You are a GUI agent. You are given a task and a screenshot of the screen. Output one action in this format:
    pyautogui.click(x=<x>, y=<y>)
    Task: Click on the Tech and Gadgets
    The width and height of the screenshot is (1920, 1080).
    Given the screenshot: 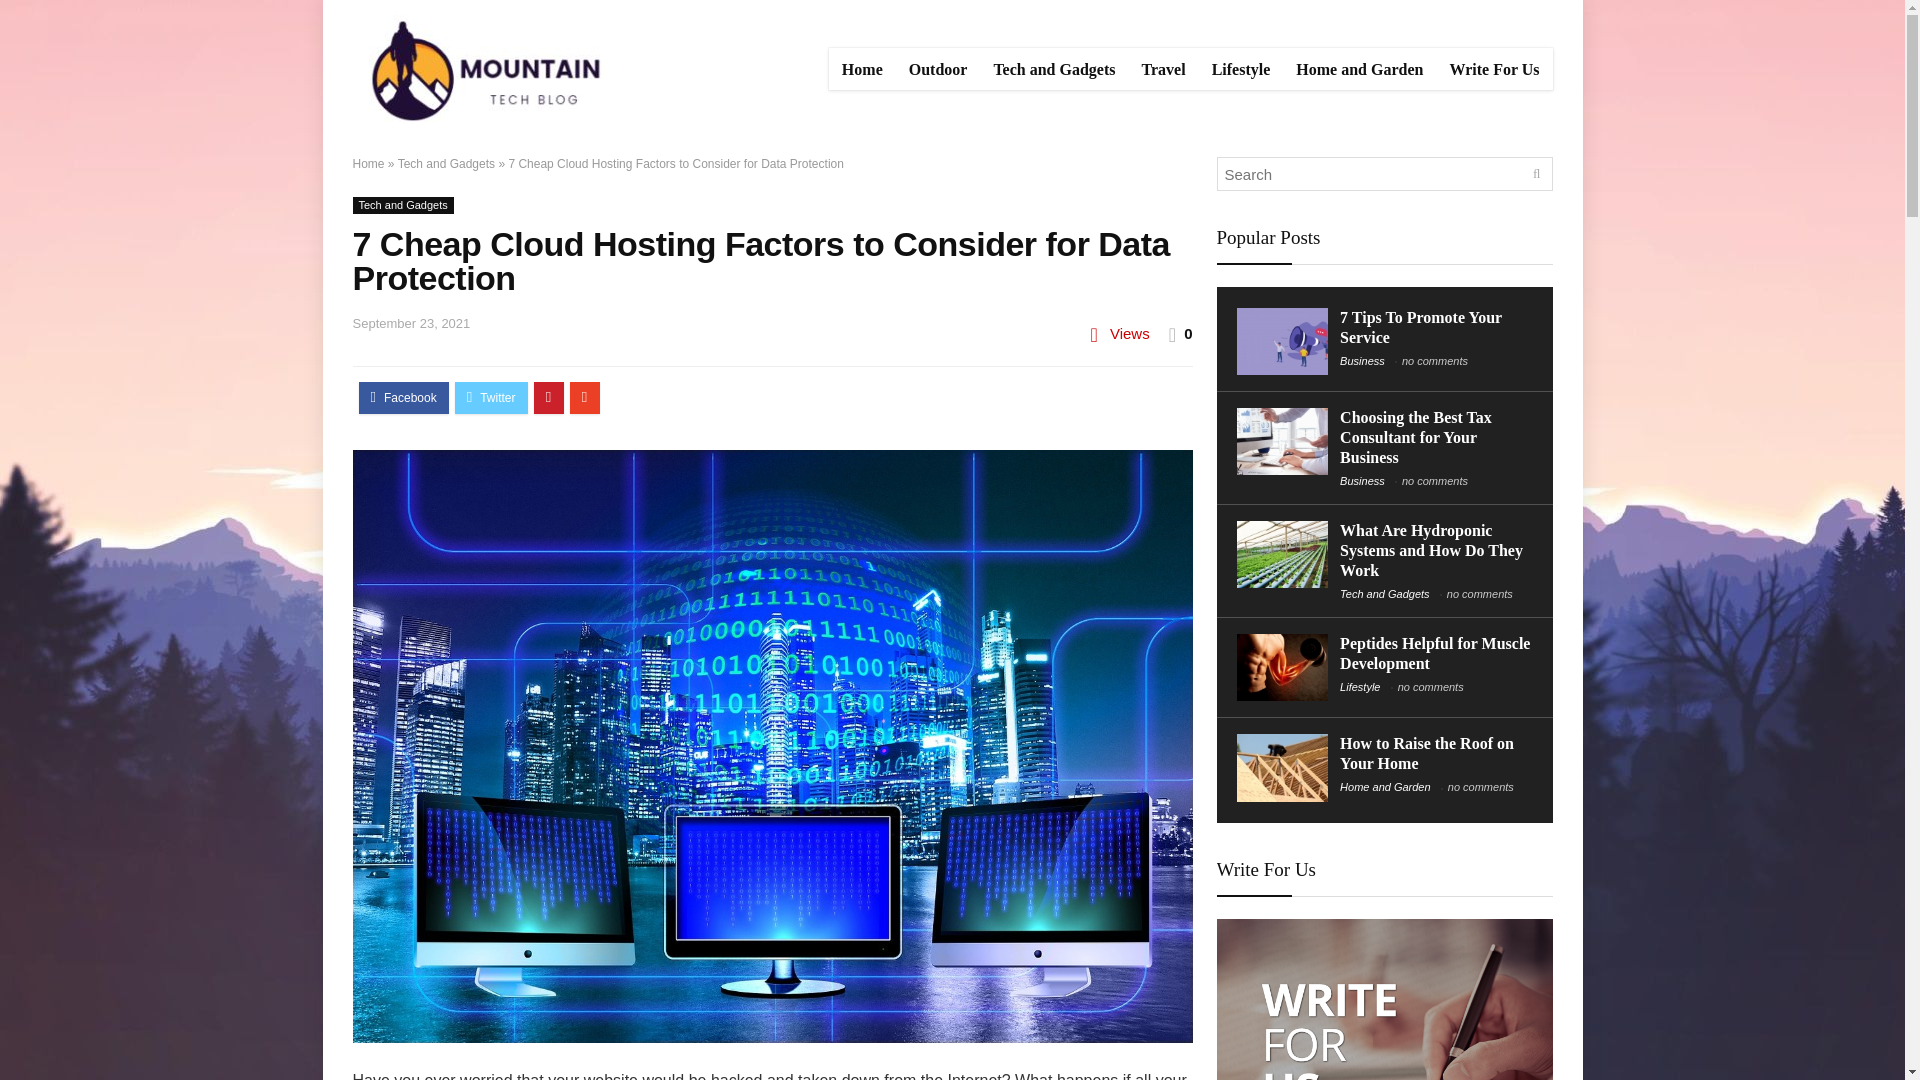 What is the action you would take?
    pyautogui.click(x=1054, y=68)
    